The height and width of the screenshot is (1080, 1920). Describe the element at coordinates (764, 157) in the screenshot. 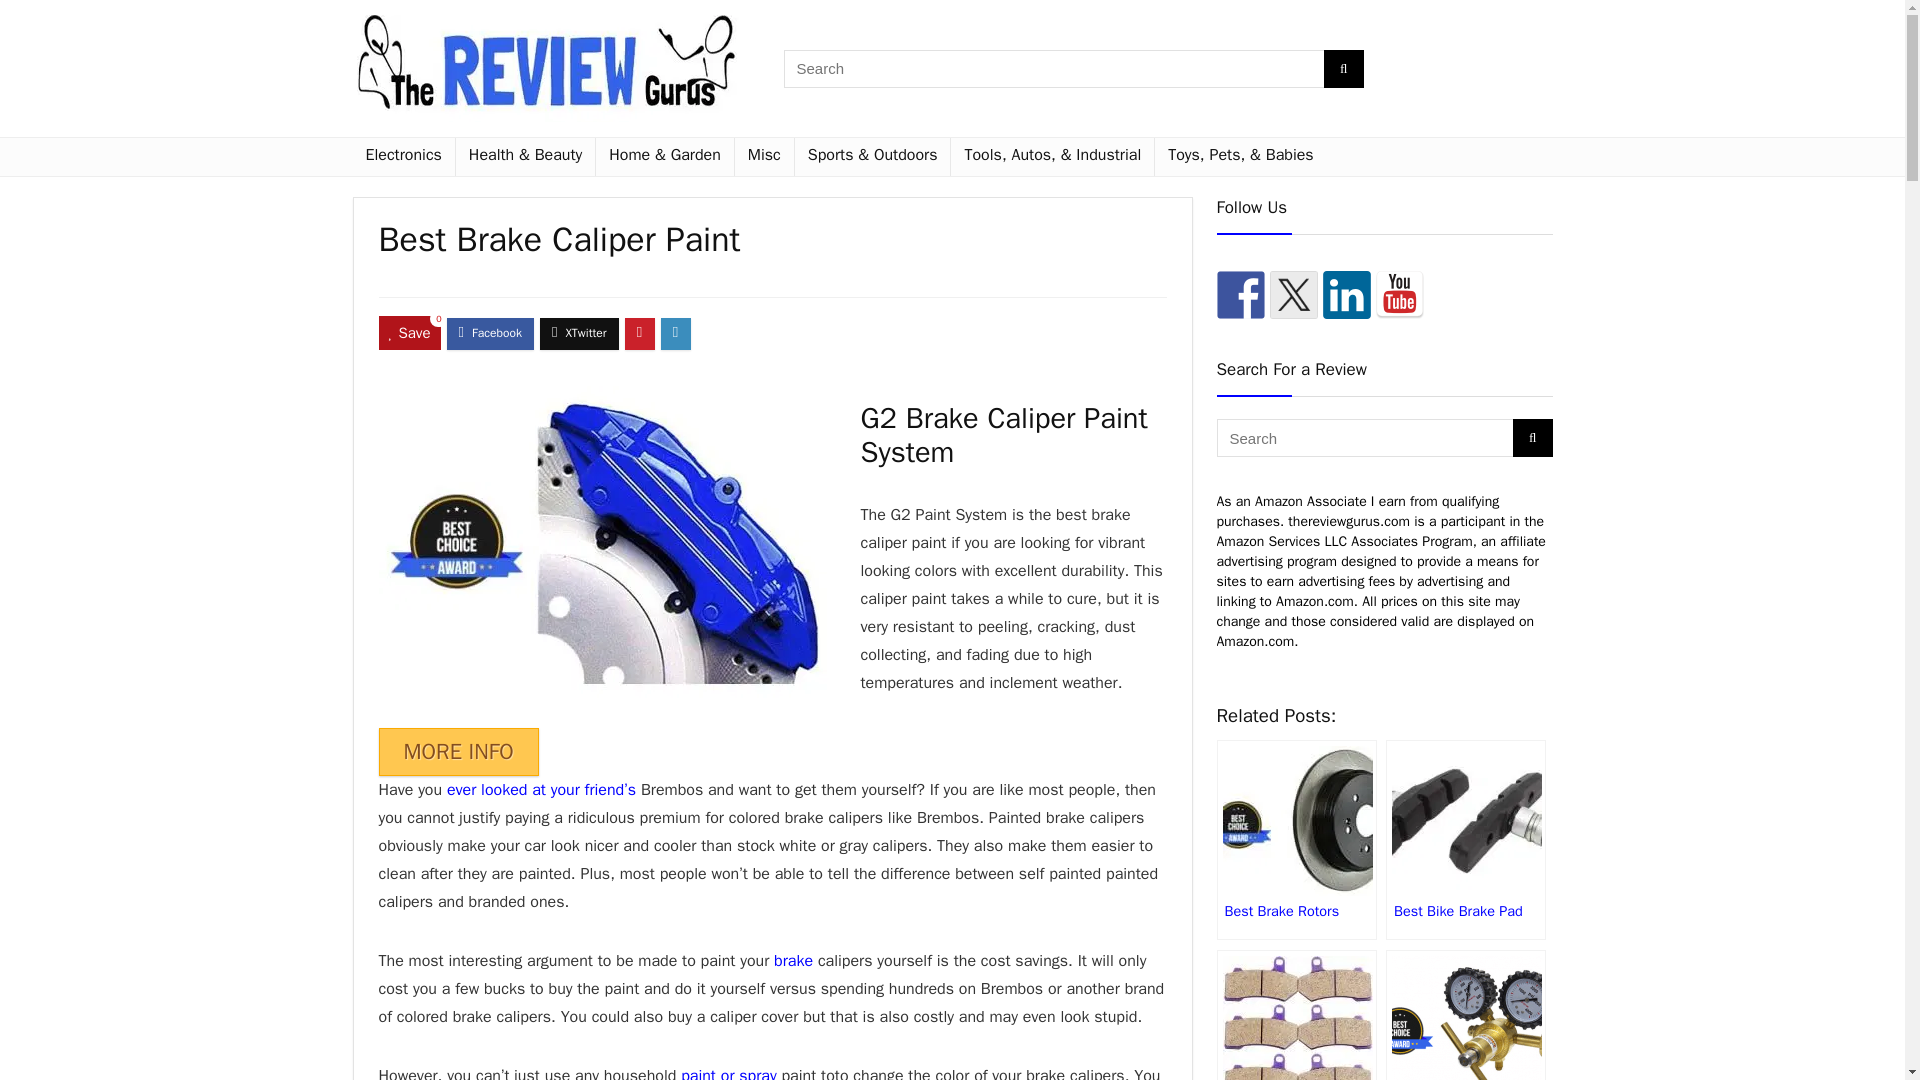

I see `Misc` at that location.